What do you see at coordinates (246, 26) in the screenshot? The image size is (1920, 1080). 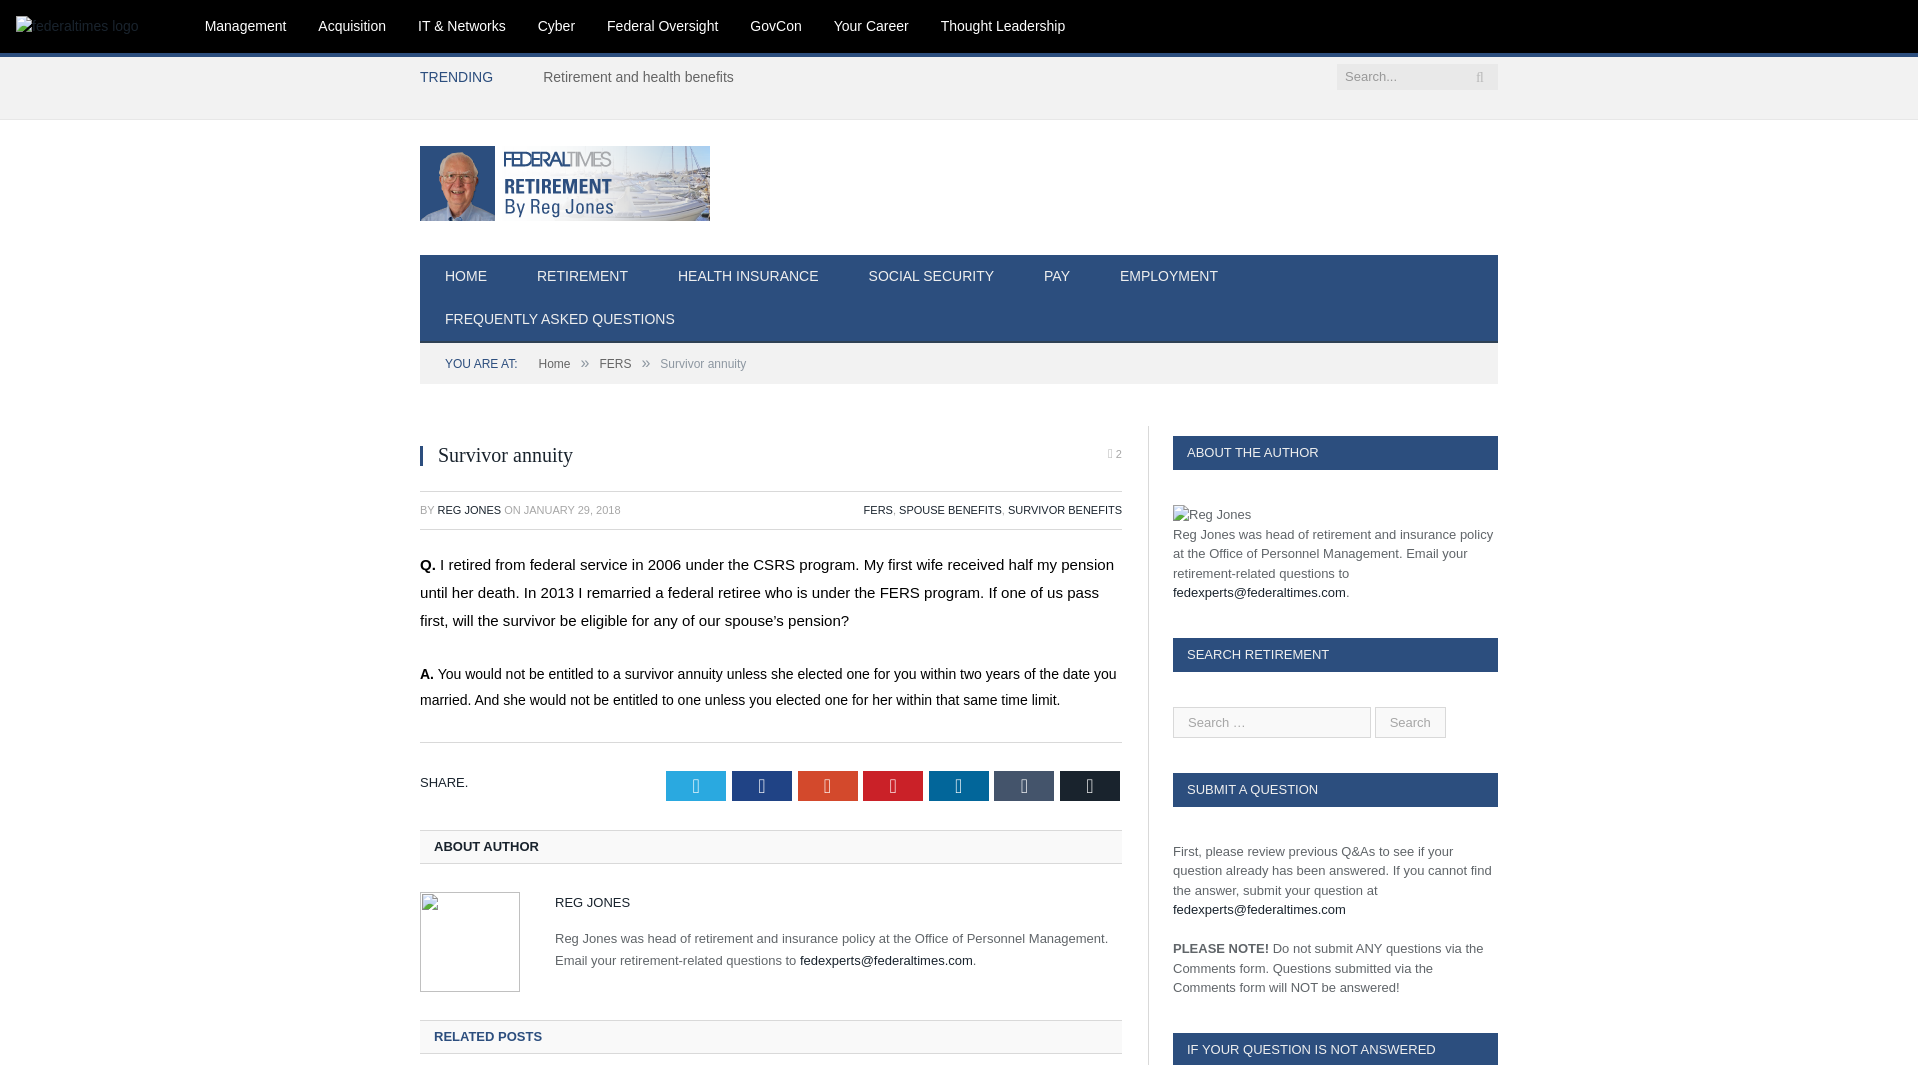 I see `Management` at bounding box center [246, 26].